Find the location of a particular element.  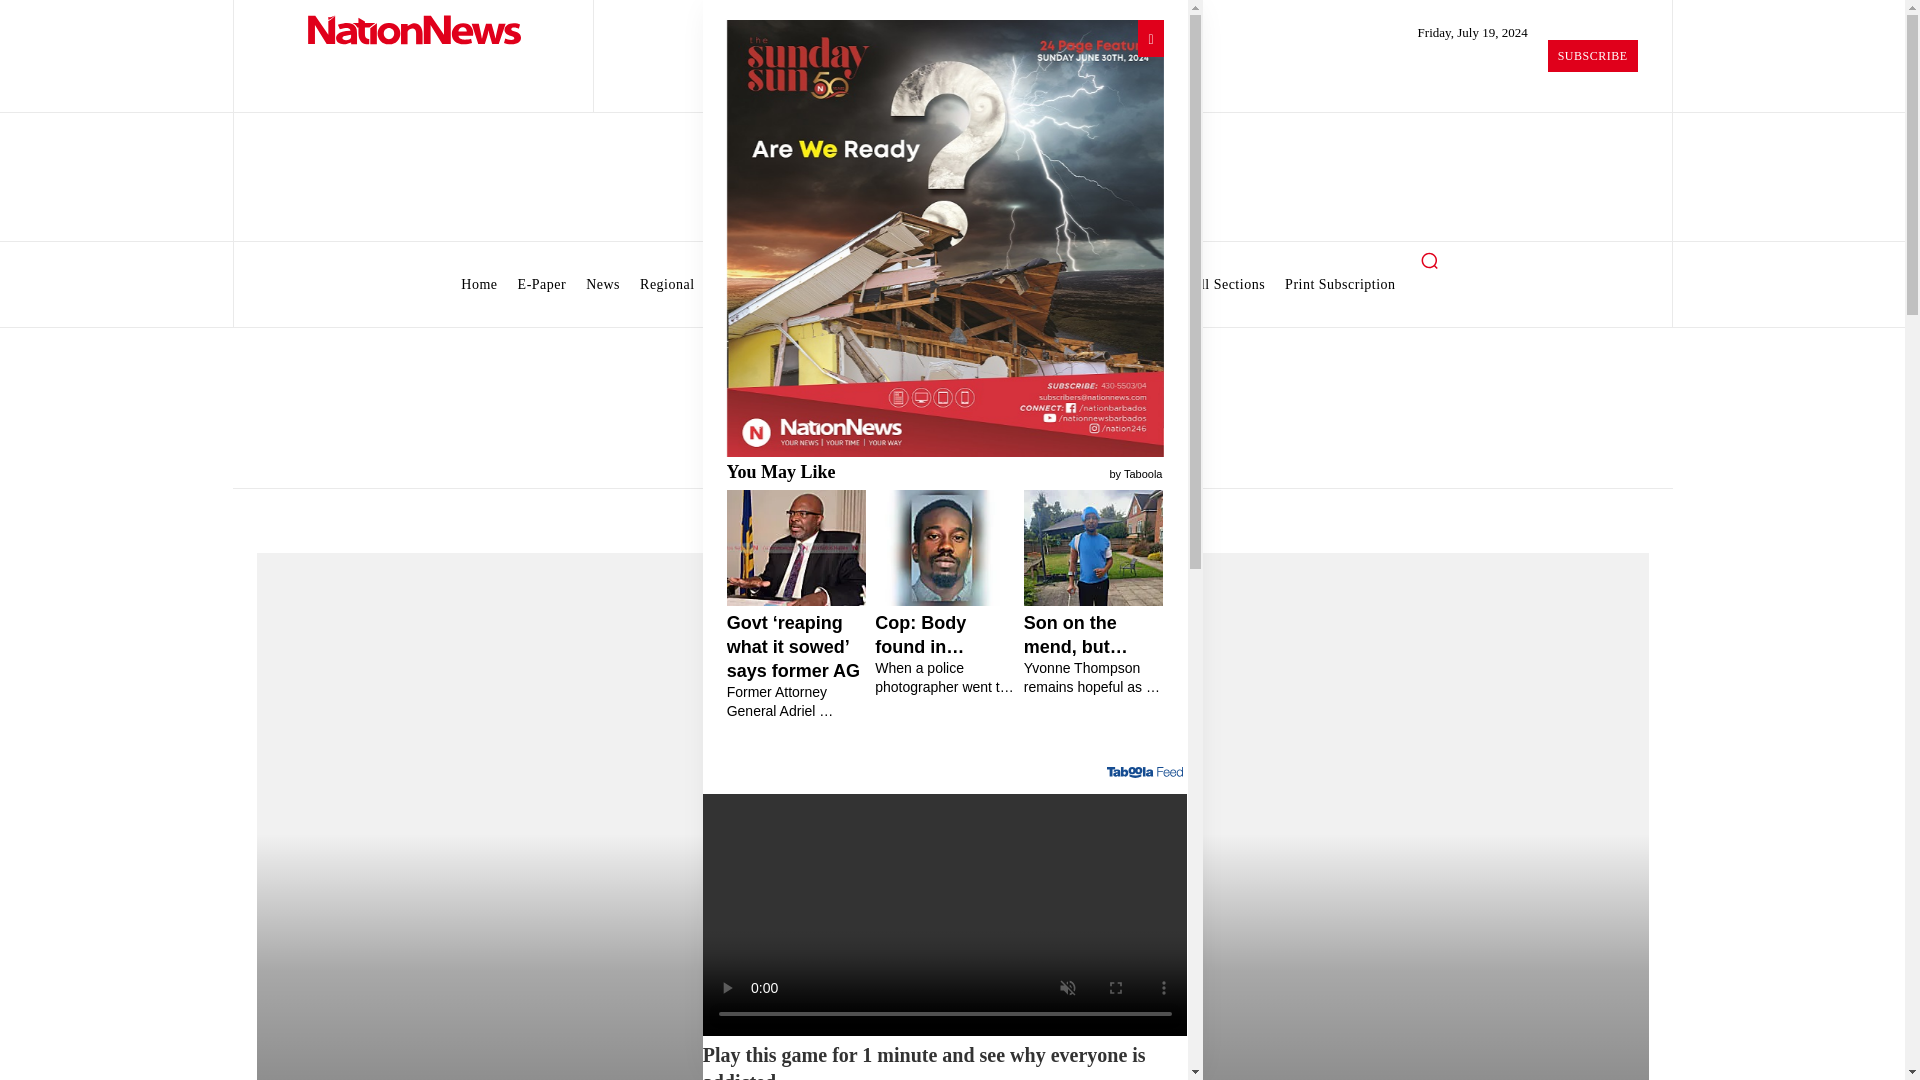

Son on the mend, but rehab costly is located at coordinates (1093, 654).